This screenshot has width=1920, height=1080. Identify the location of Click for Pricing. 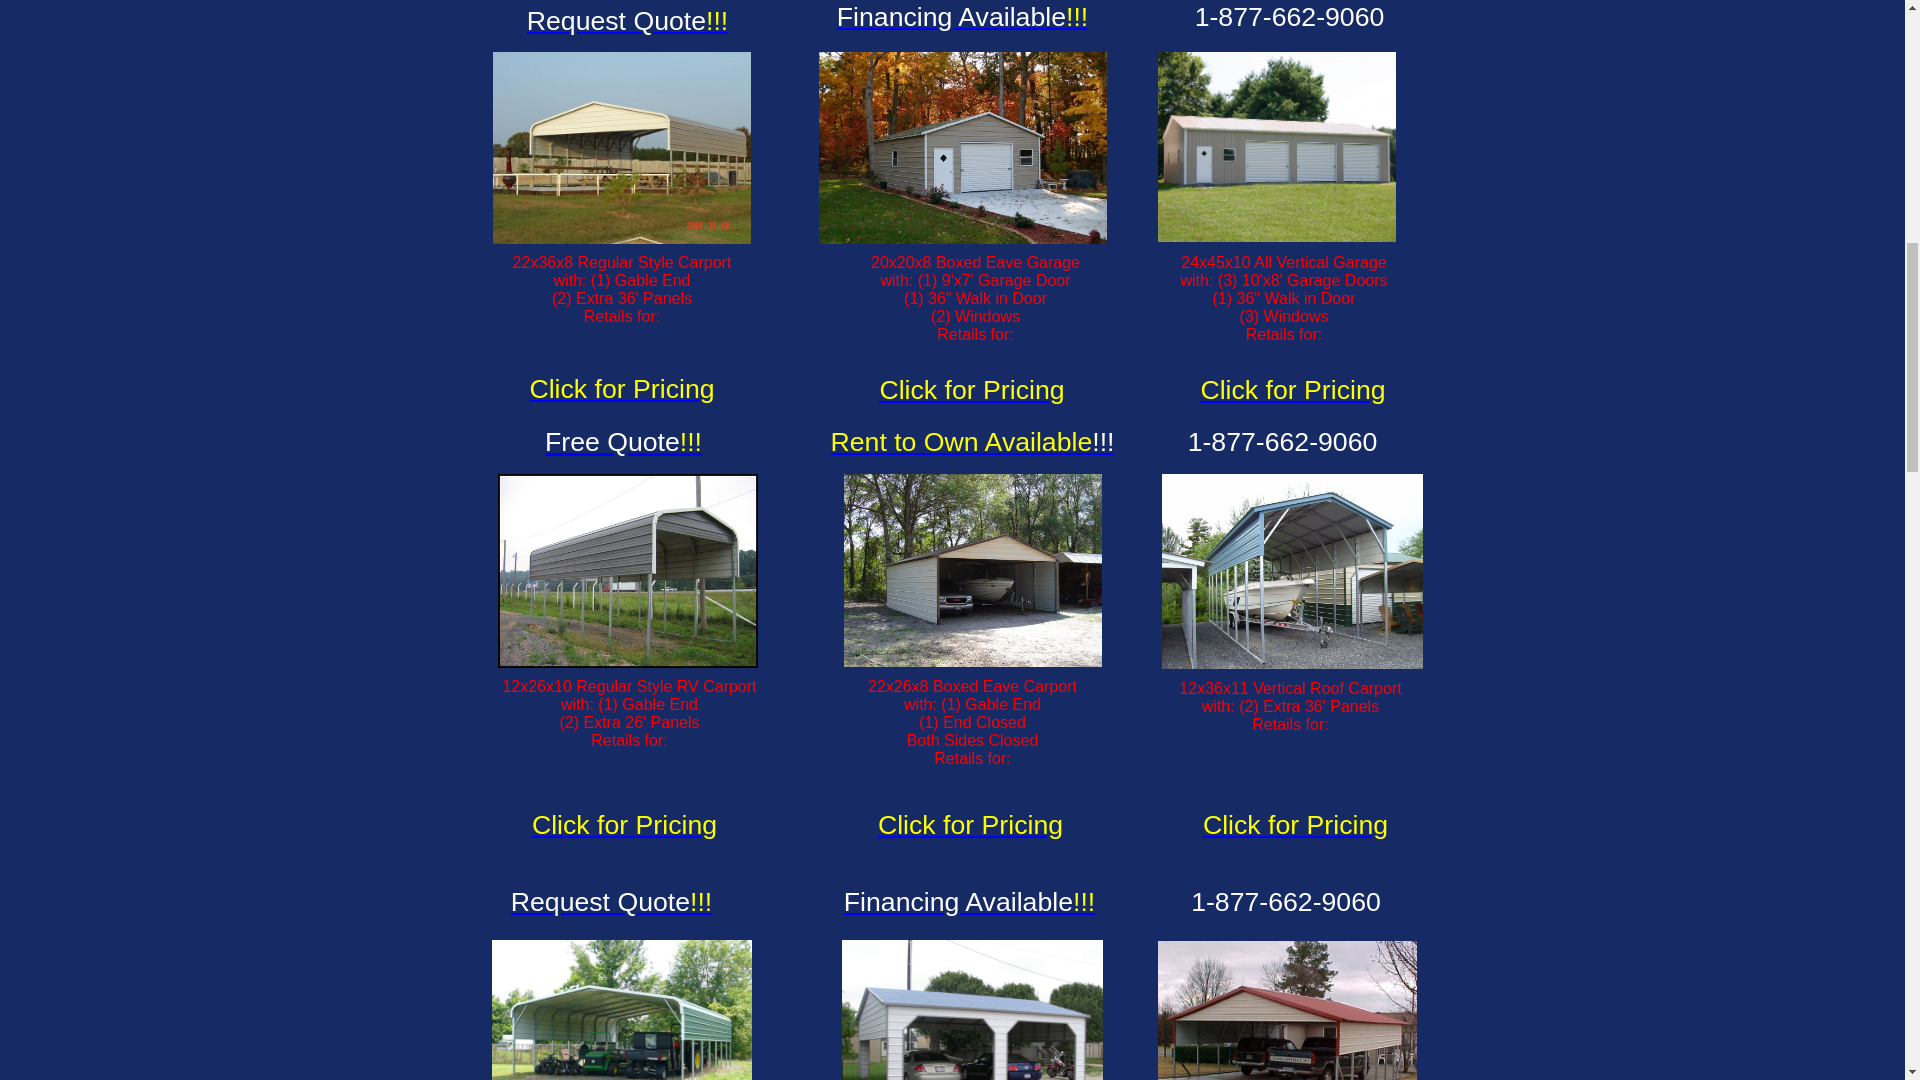
(1296, 825).